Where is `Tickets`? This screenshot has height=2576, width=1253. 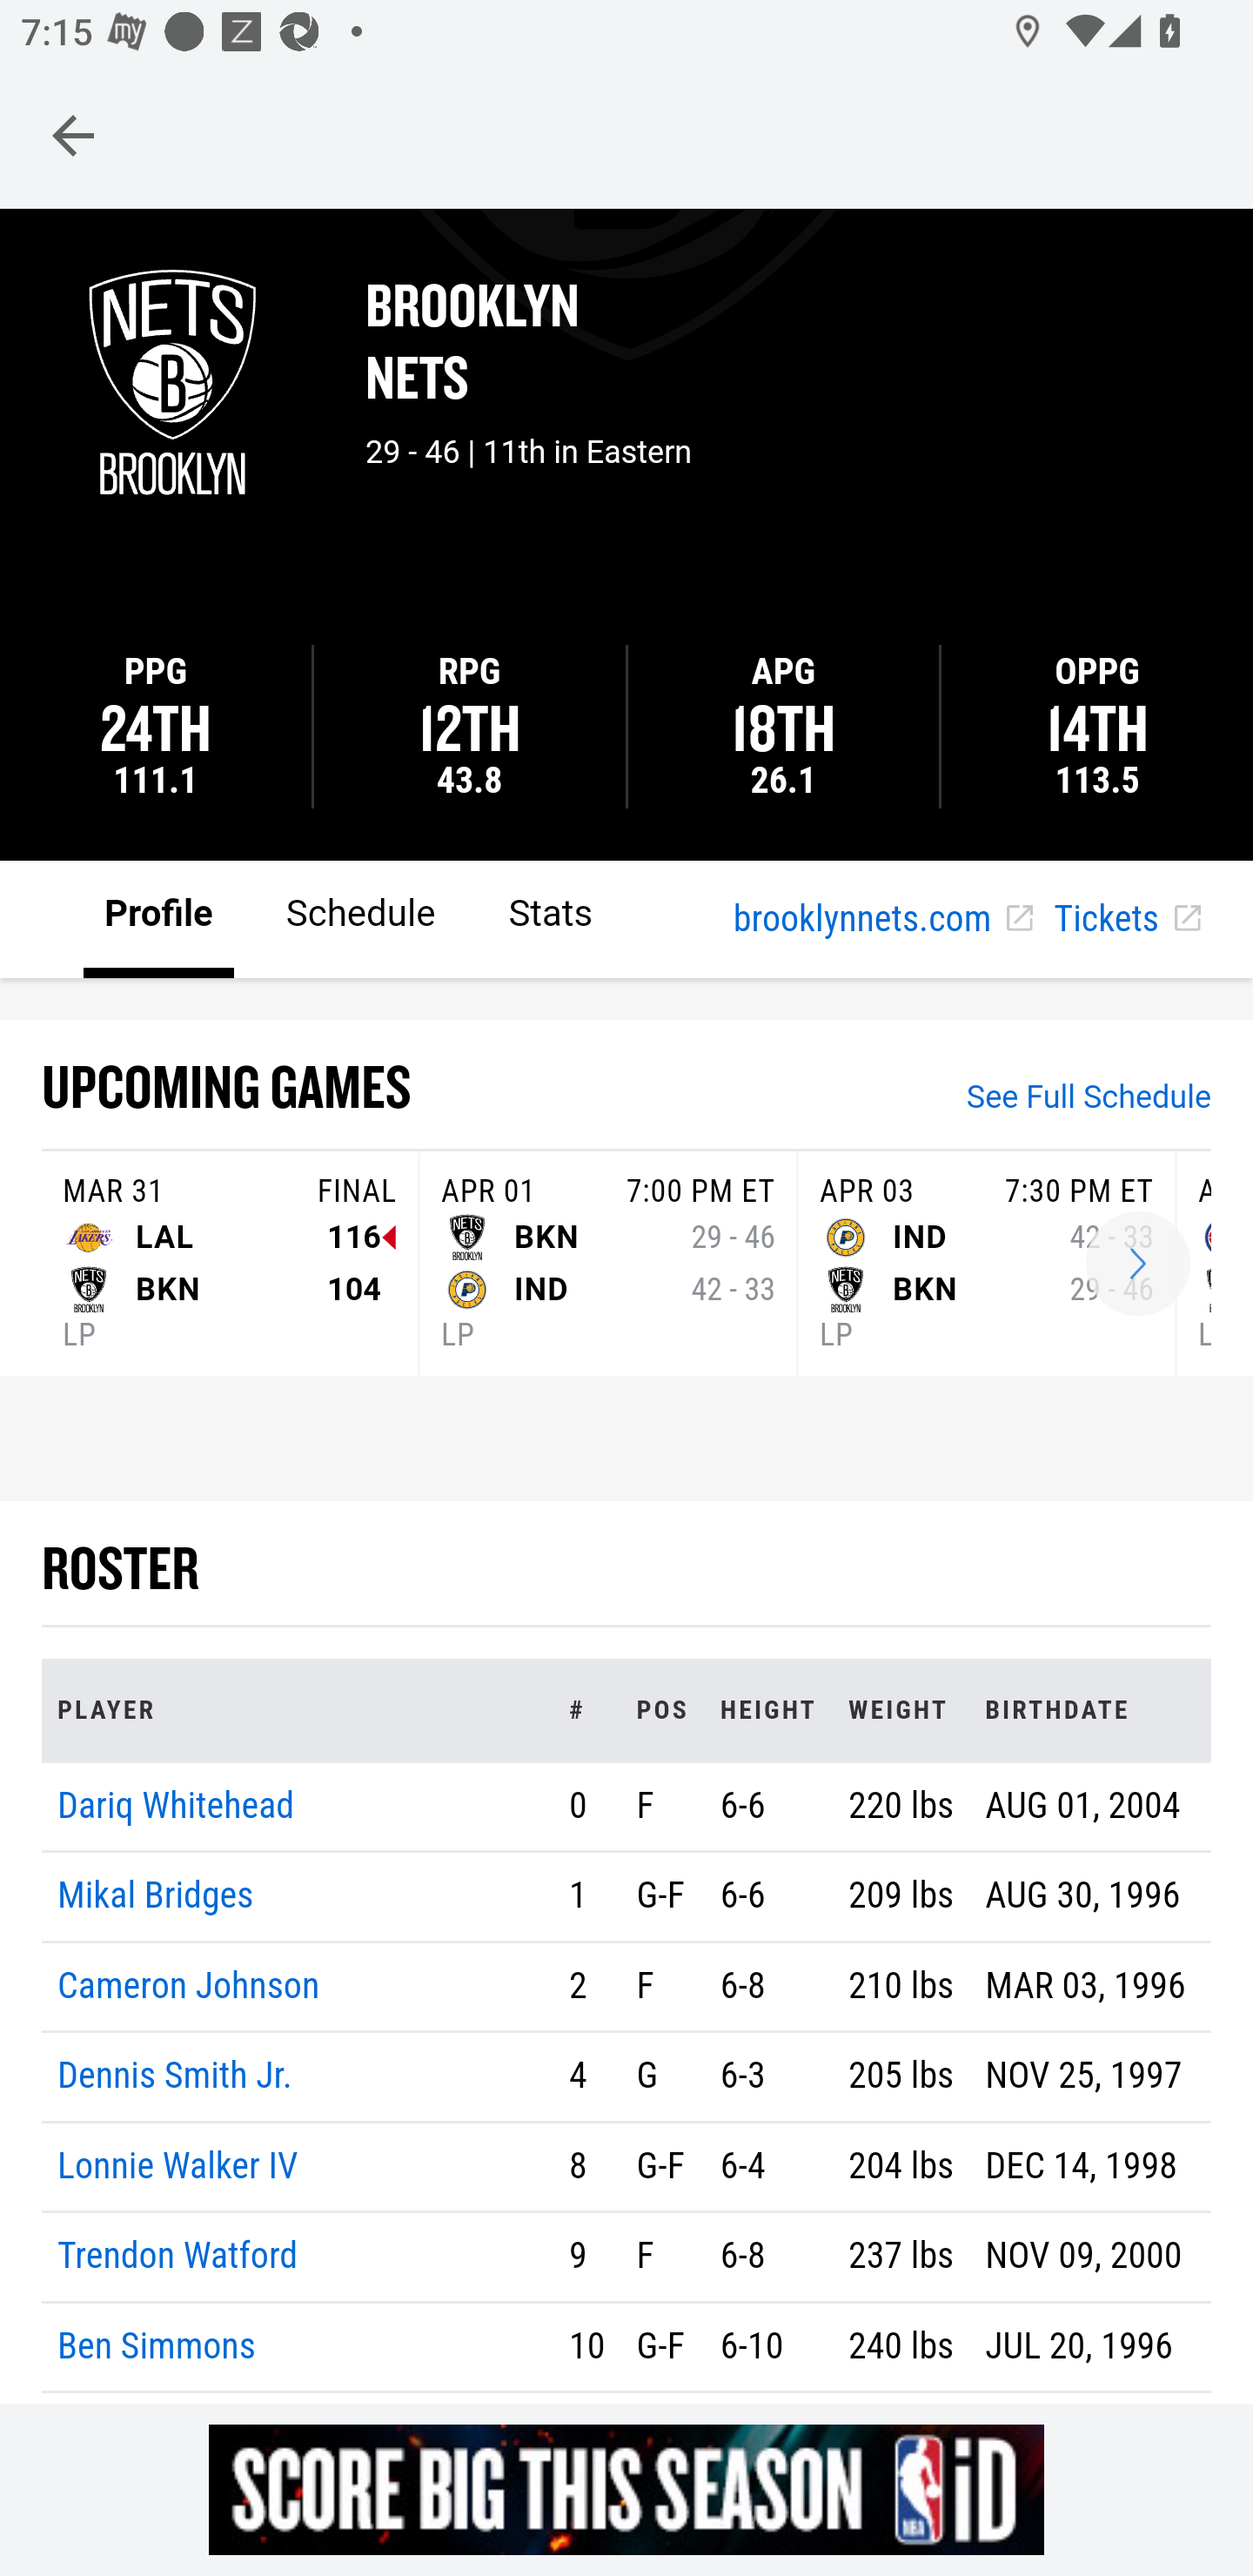
Tickets is located at coordinates (1126, 921).